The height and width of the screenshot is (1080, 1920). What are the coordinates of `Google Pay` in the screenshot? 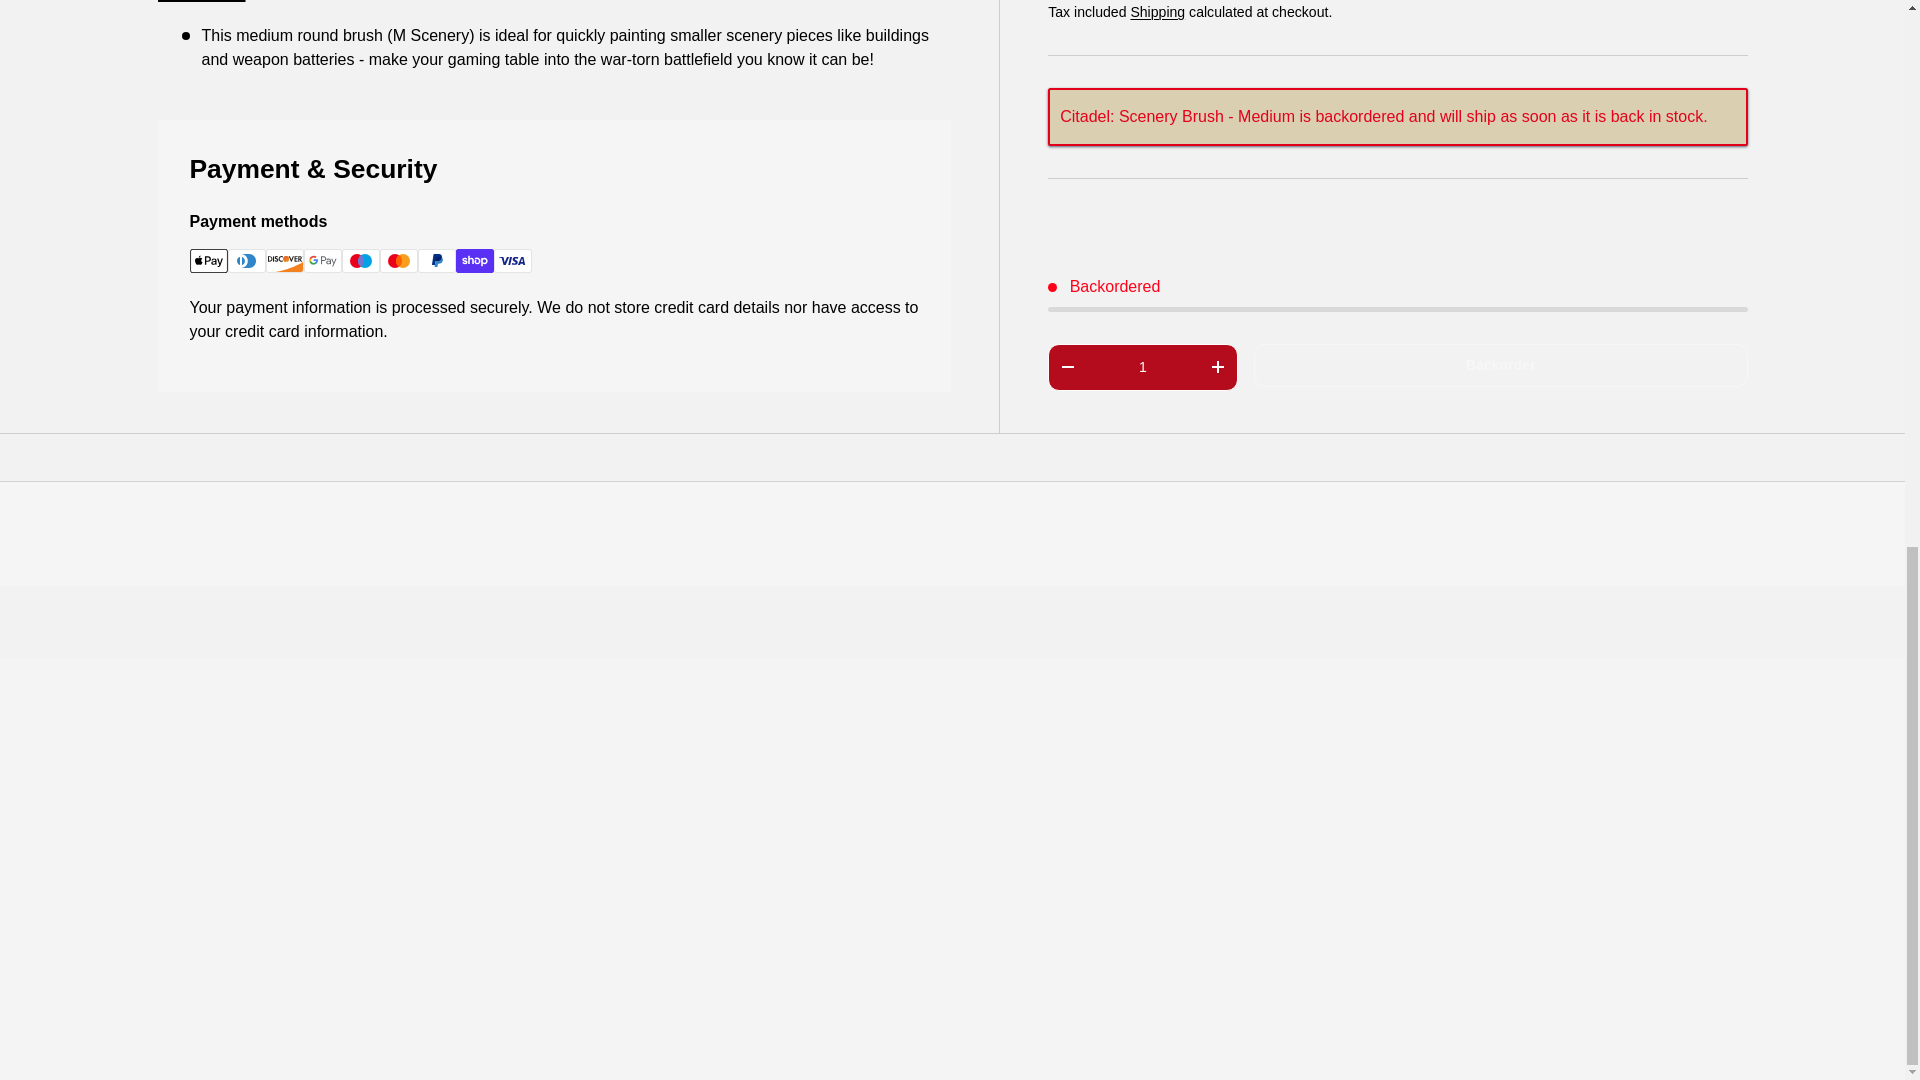 It's located at (322, 261).